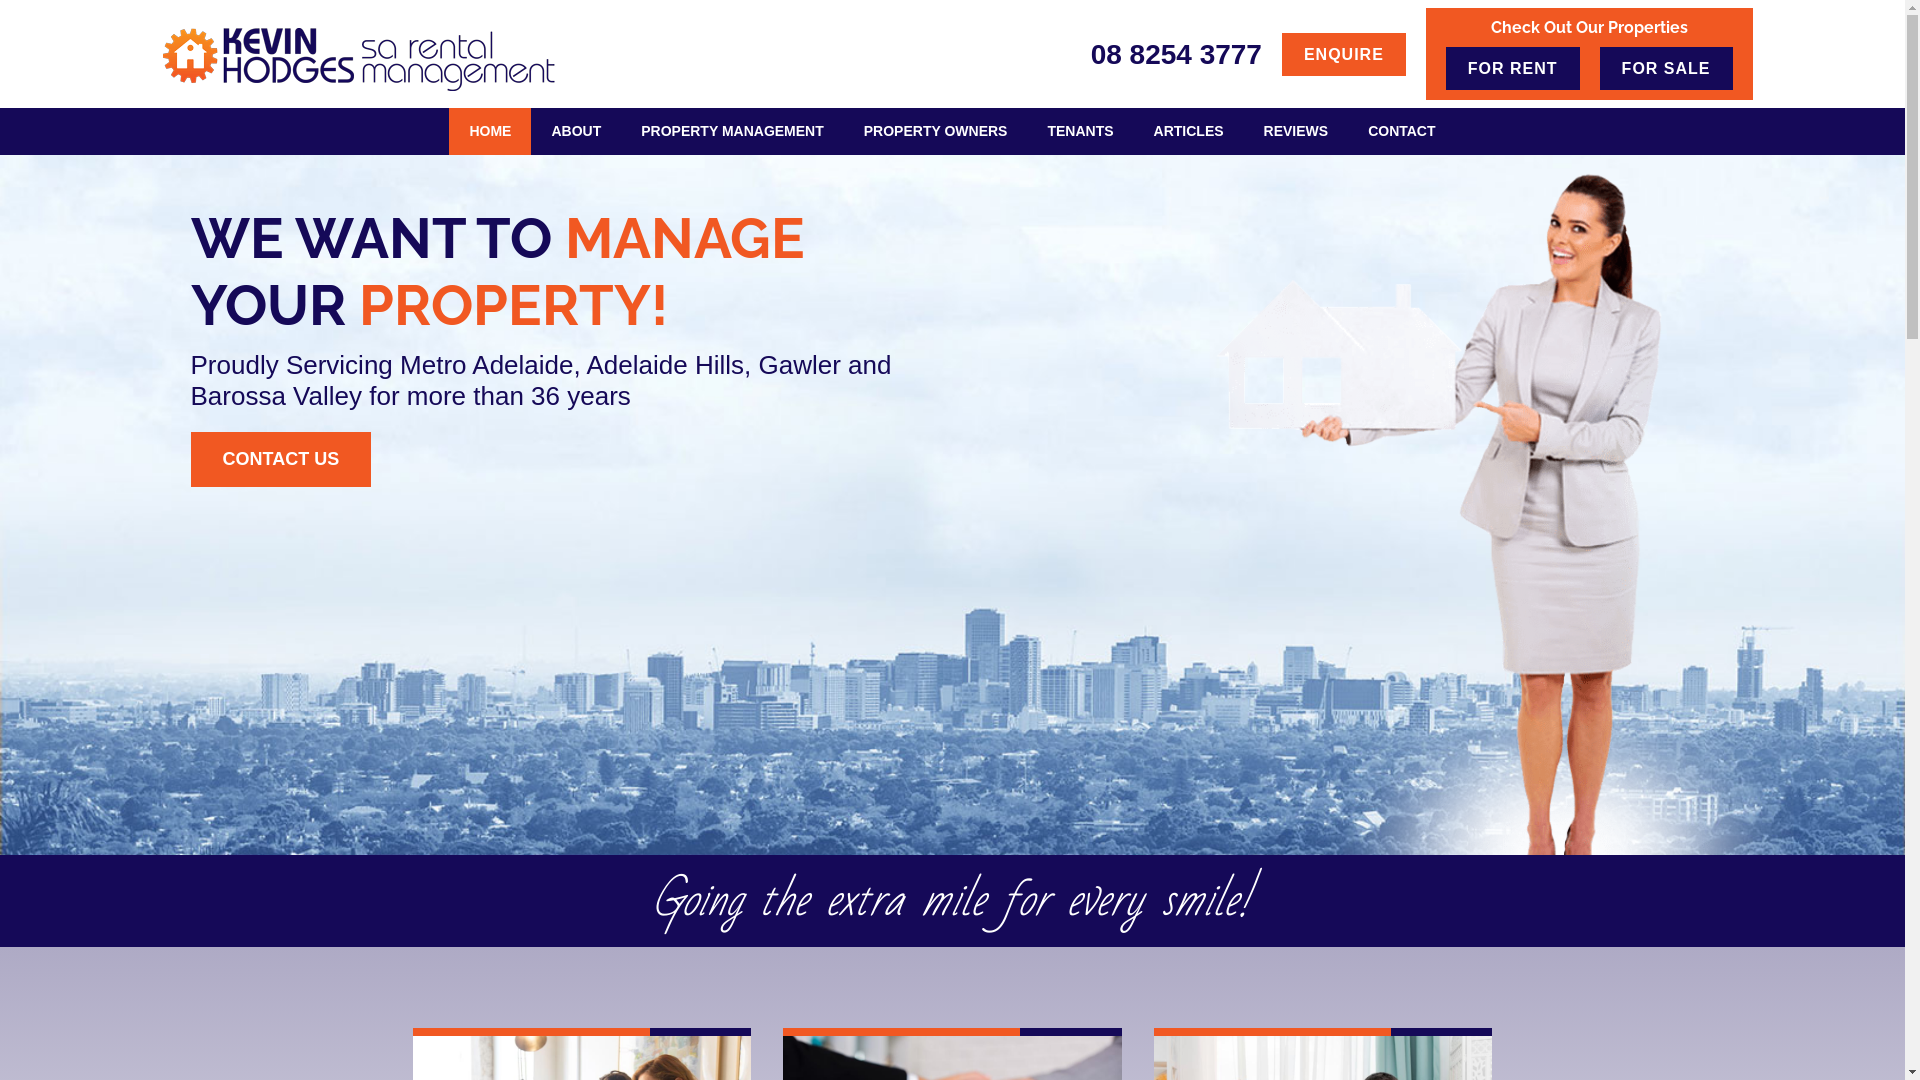 The width and height of the screenshot is (1920, 1080). I want to click on HOME, so click(490, 132).